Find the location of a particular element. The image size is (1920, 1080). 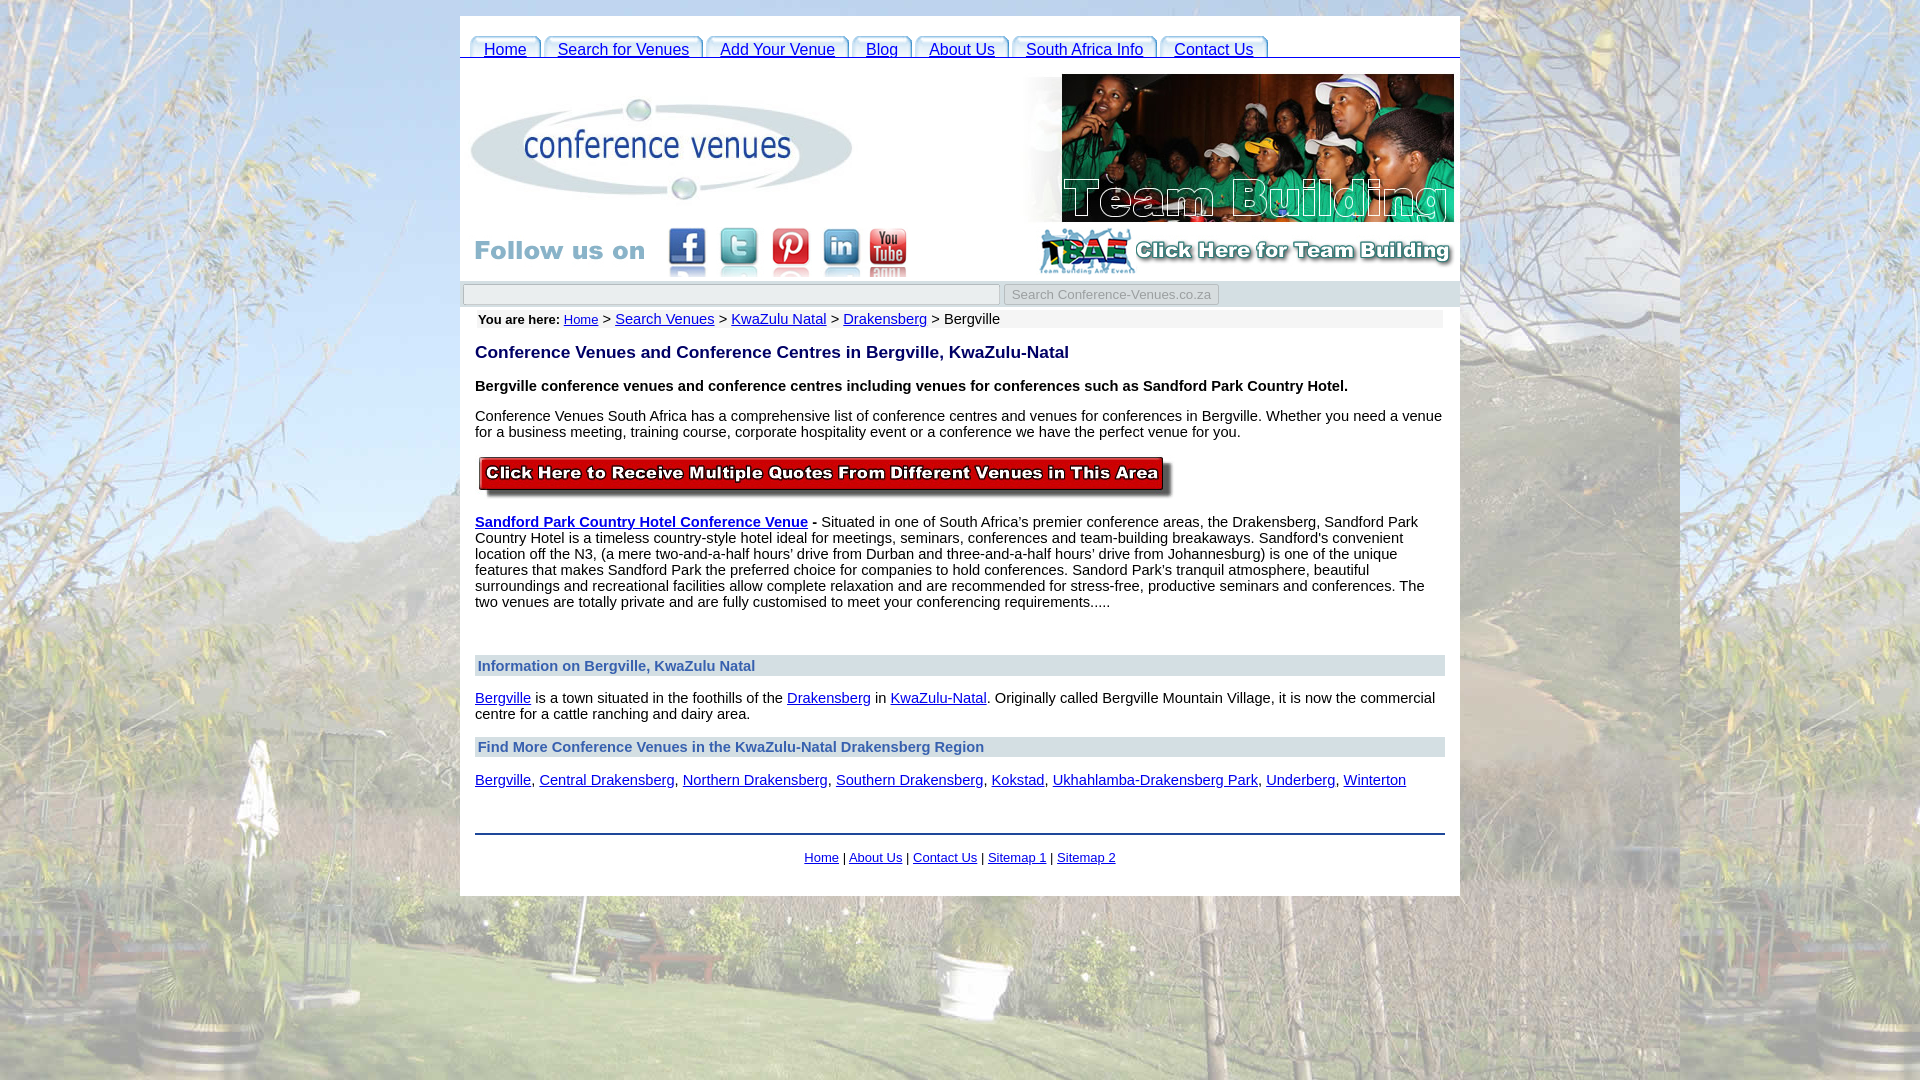

Central Drakensberg is located at coordinates (606, 780).